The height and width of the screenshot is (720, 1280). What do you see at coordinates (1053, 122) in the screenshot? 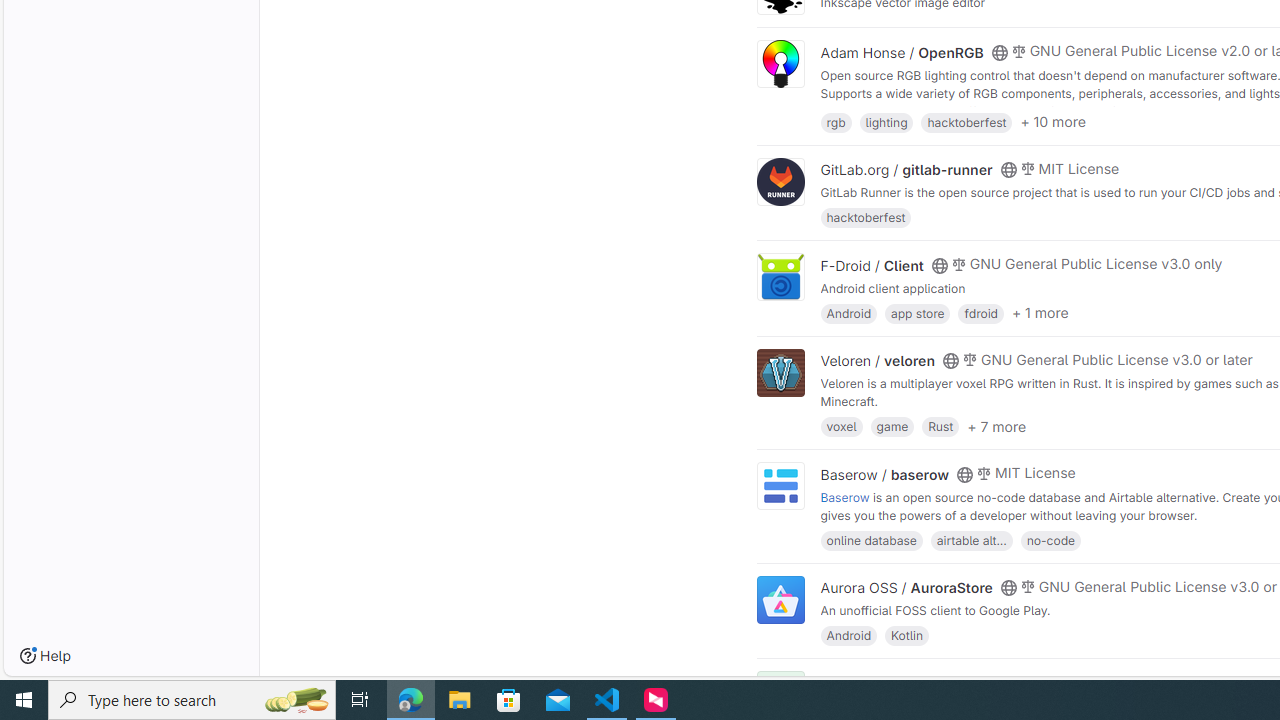
I see `+ 10 more` at bounding box center [1053, 122].